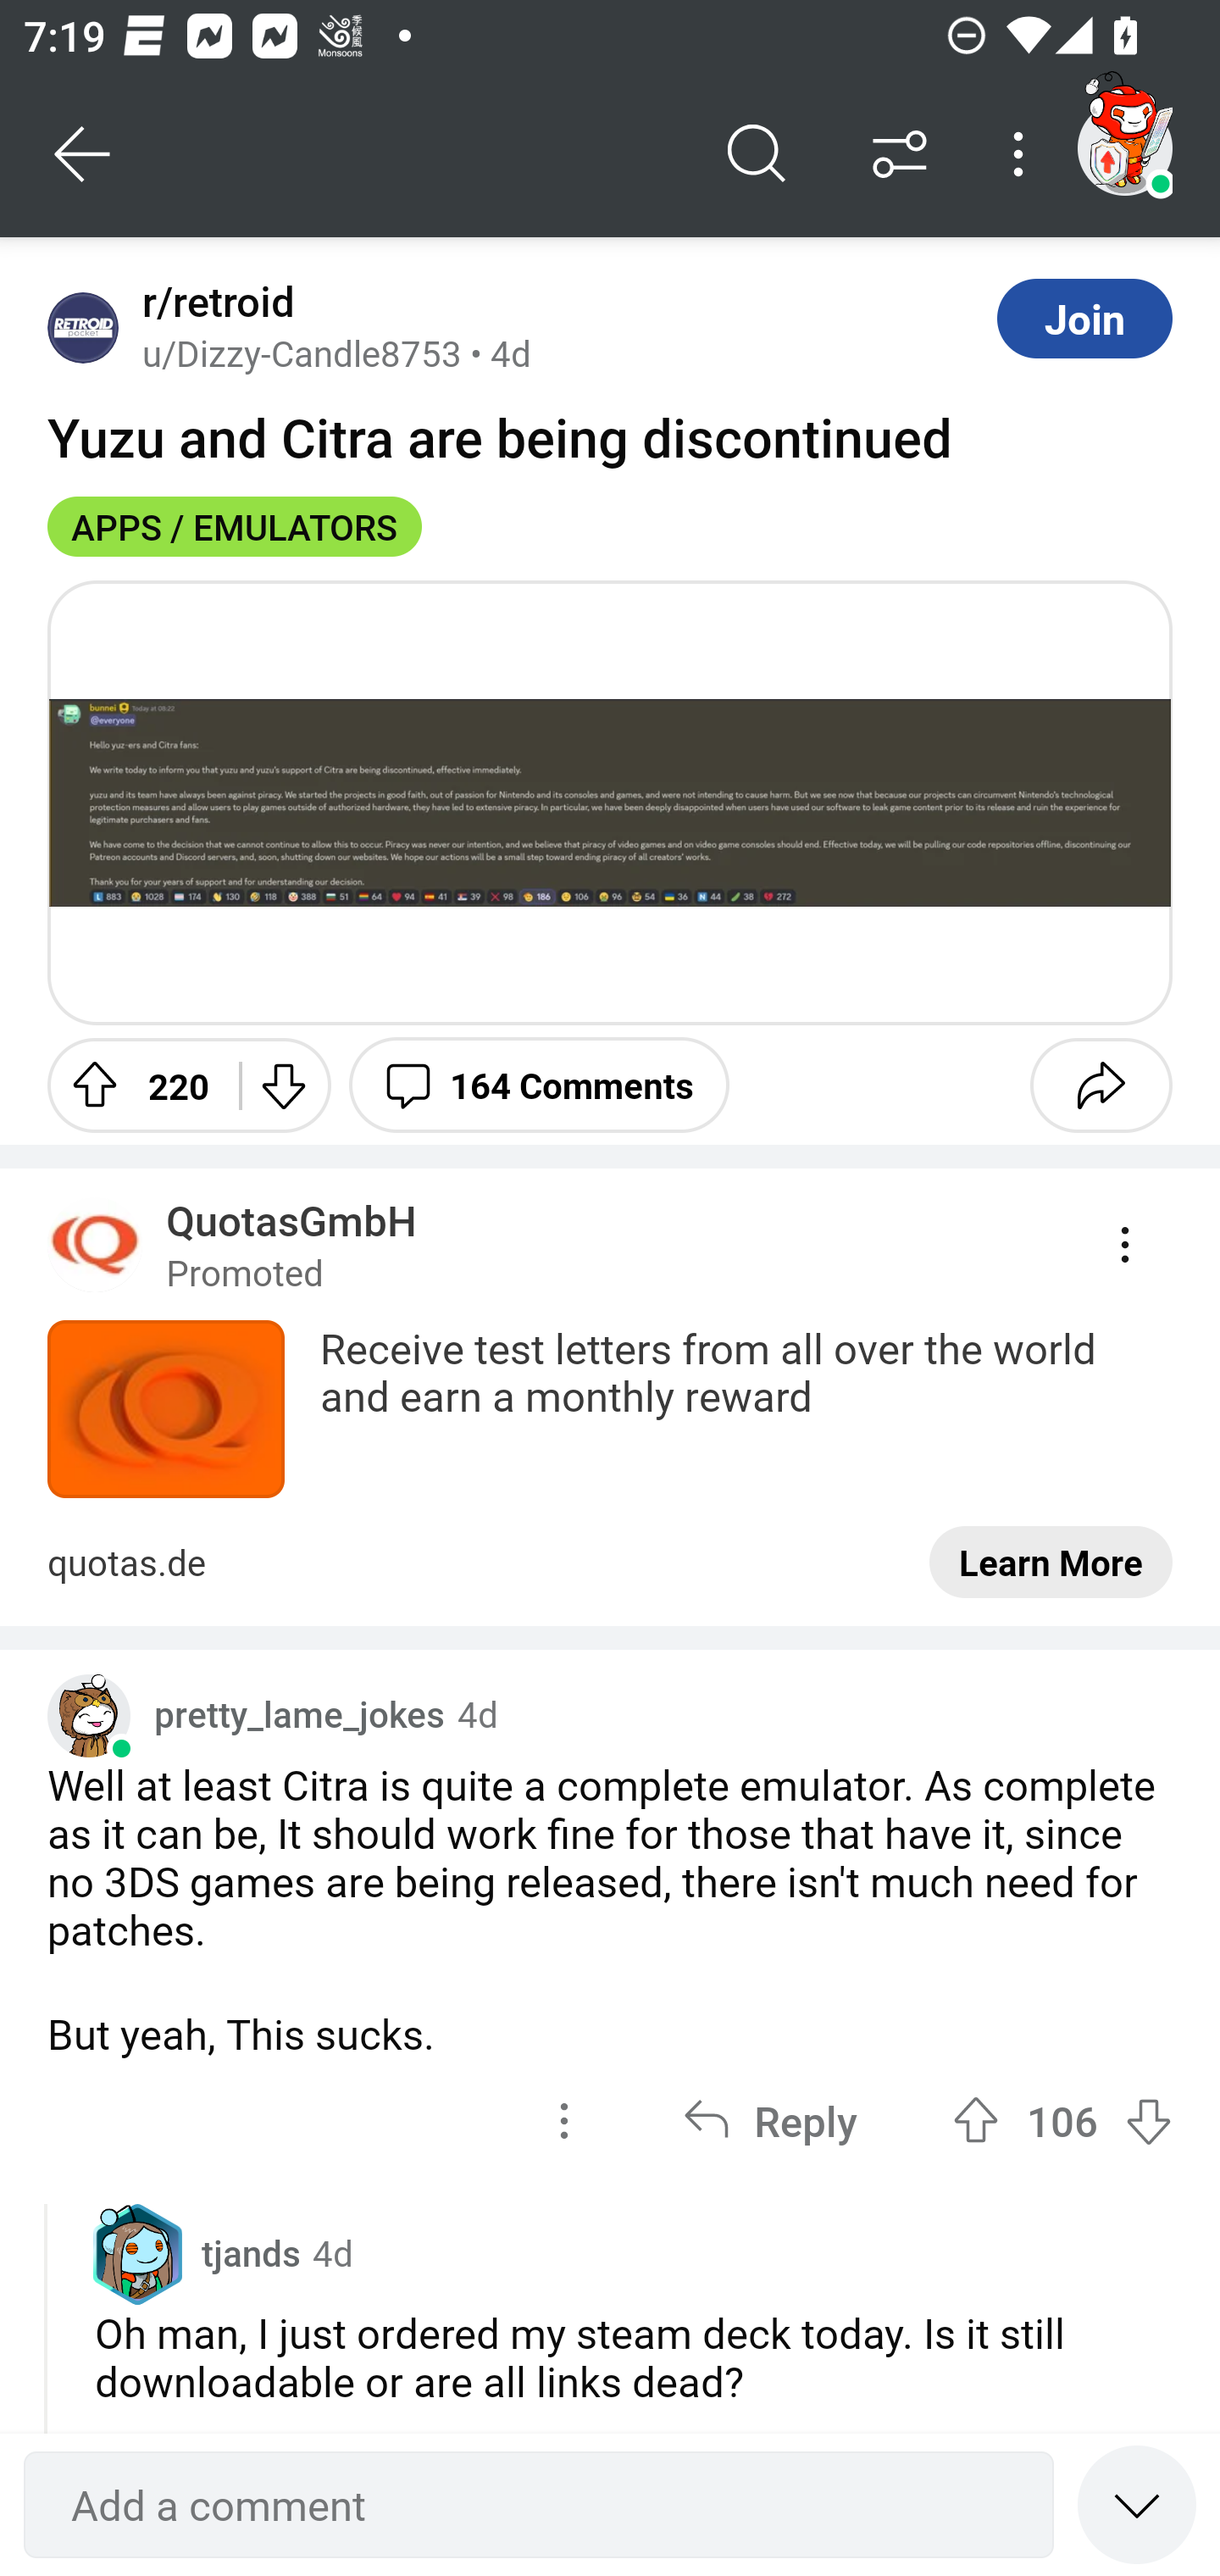 This screenshot has width=1220, height=2576. What do you see at coordinates (235, 526) in the screenshot?
I see `APPS / EMULATORS` at bounding box center [235, 526].